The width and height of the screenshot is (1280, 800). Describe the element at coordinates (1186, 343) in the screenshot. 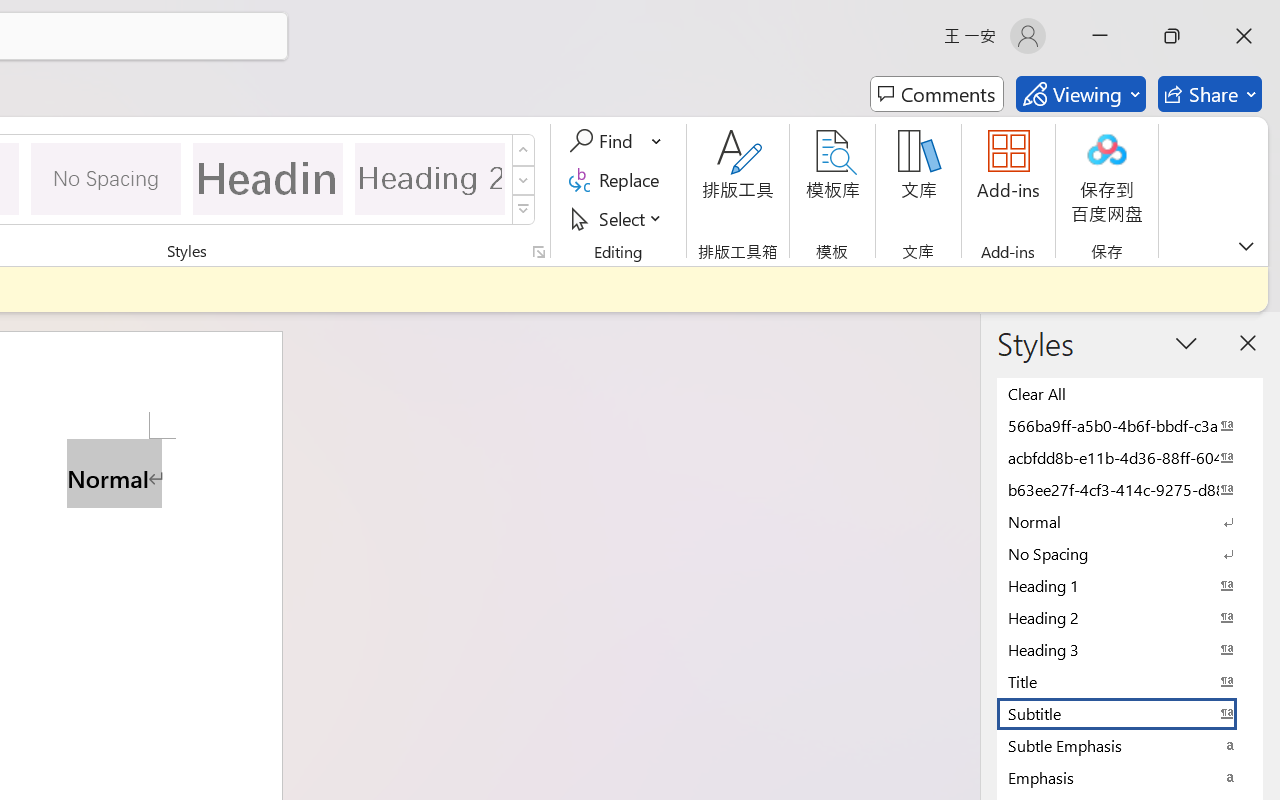

I see `Task Pane Options` at that location.